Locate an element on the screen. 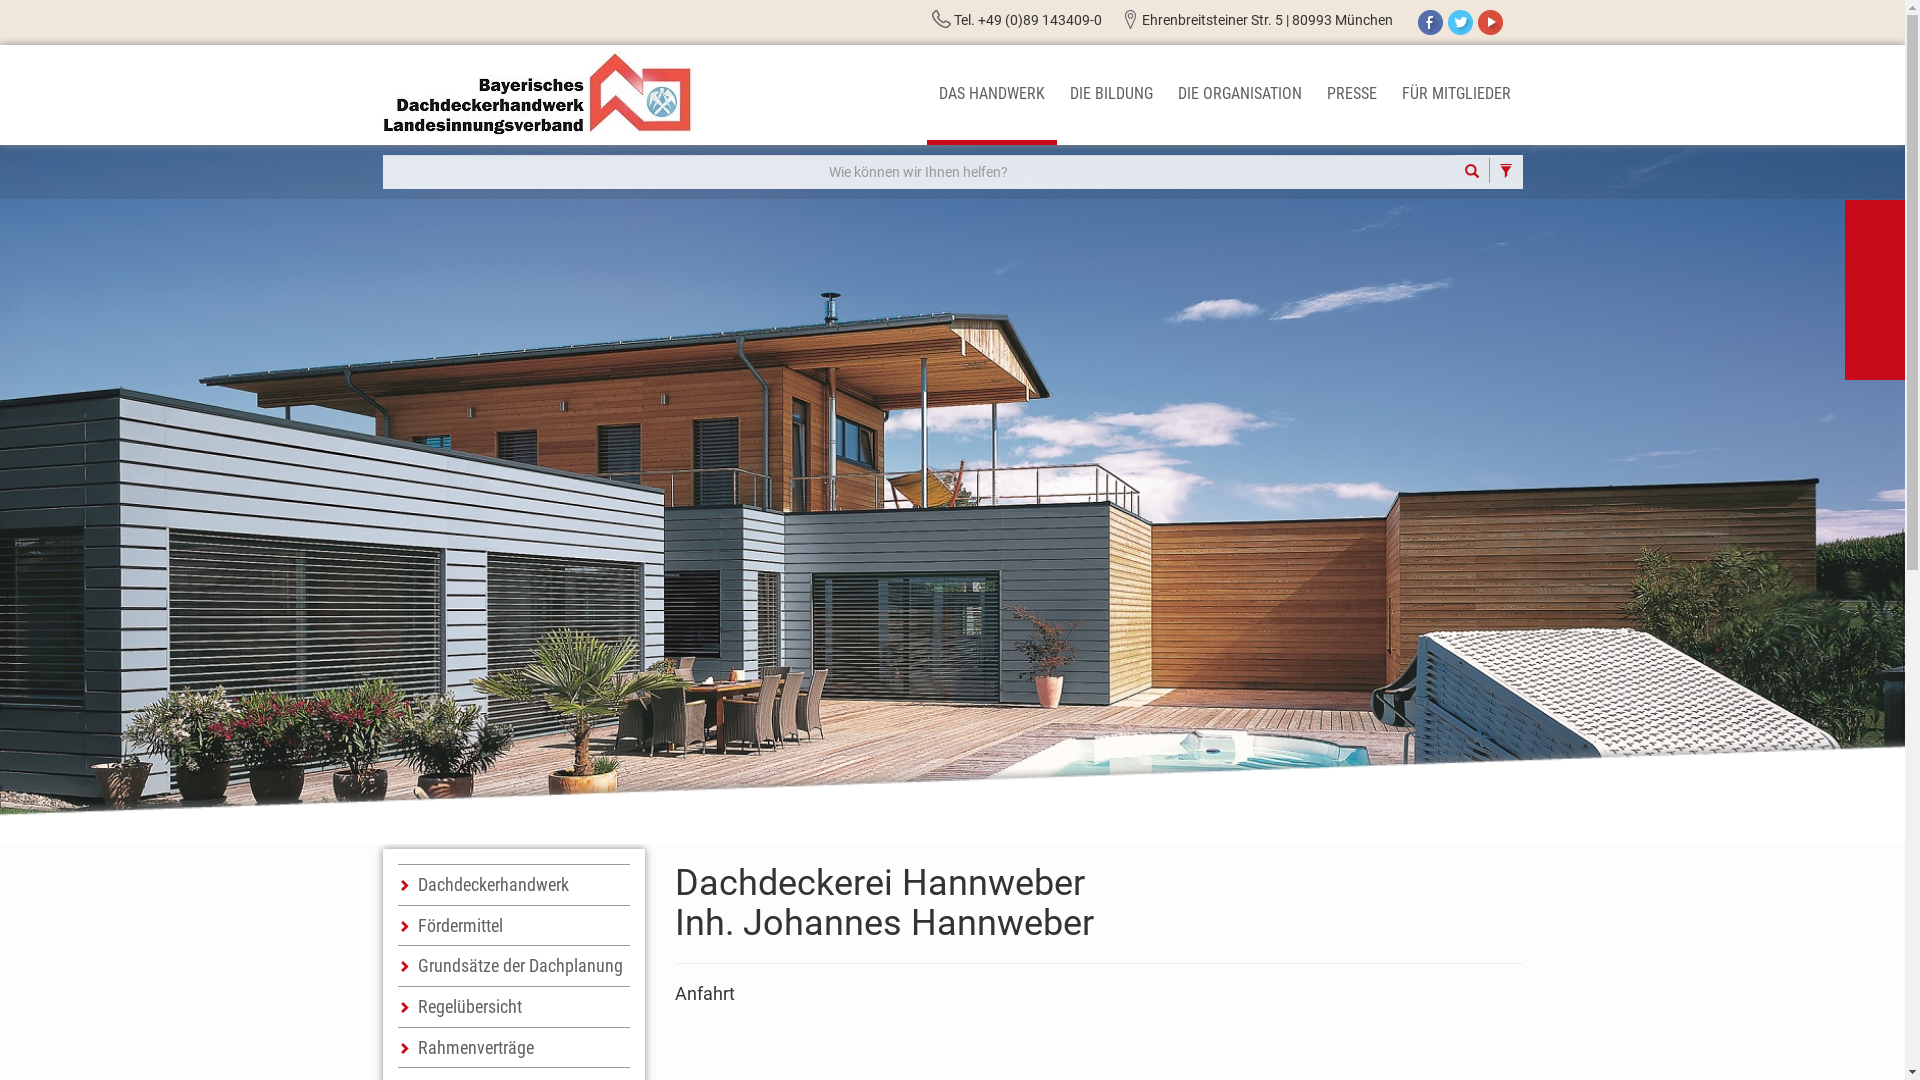 Image resolution: width=1920 pixels, height=1080 pixels. Dachdeckerhandwerk is located at coordinates (514, 884).